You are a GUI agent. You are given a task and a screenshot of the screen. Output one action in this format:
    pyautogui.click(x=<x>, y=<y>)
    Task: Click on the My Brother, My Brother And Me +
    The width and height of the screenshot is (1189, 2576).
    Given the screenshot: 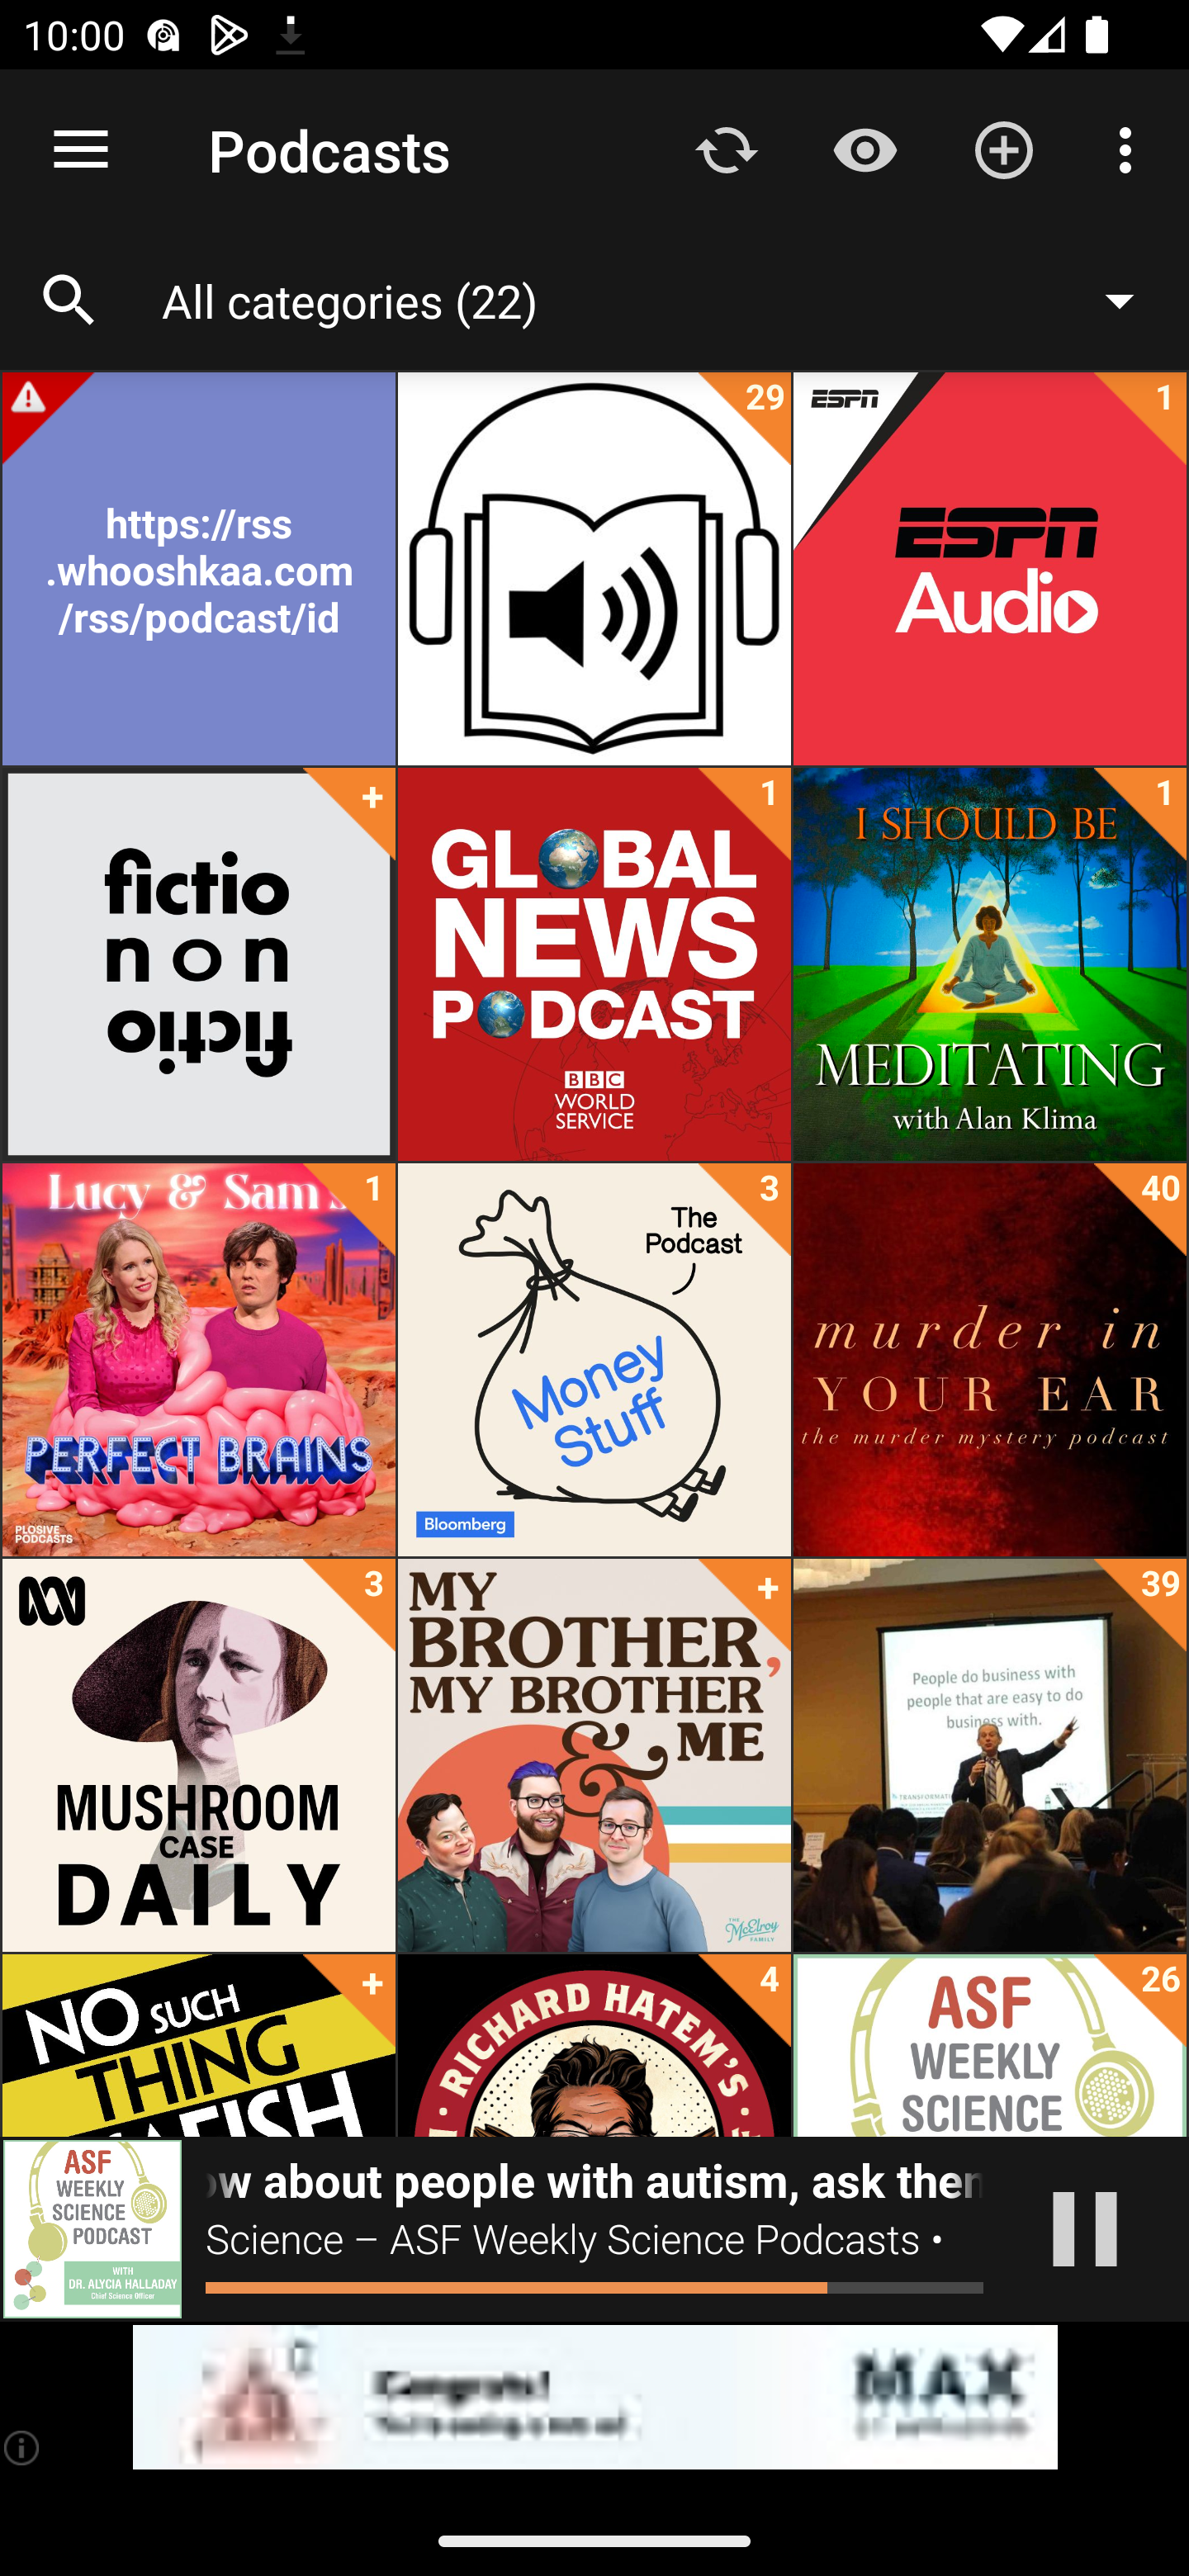 What is the action you would take?
    pyautogui.click(x=594, y=1755)
    